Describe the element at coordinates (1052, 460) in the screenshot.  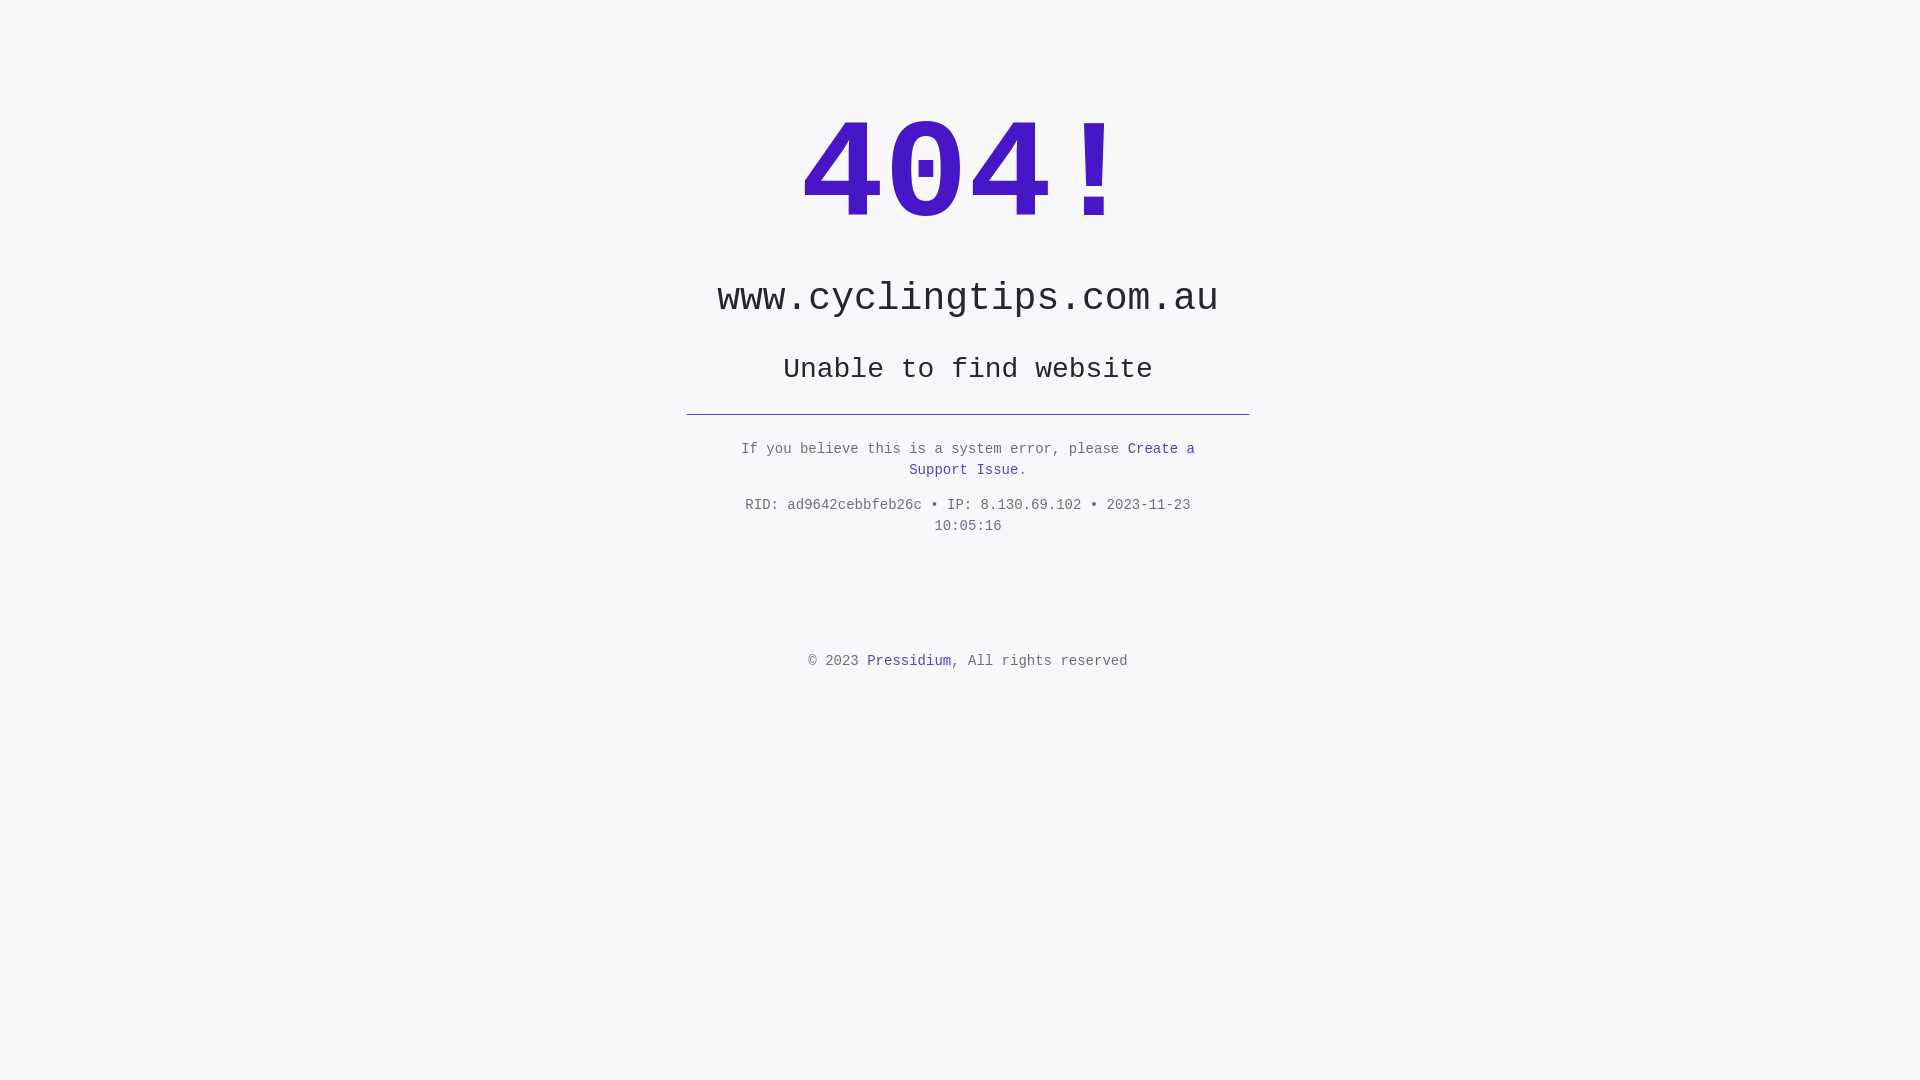
I see `Create a Support Issue` at that location.